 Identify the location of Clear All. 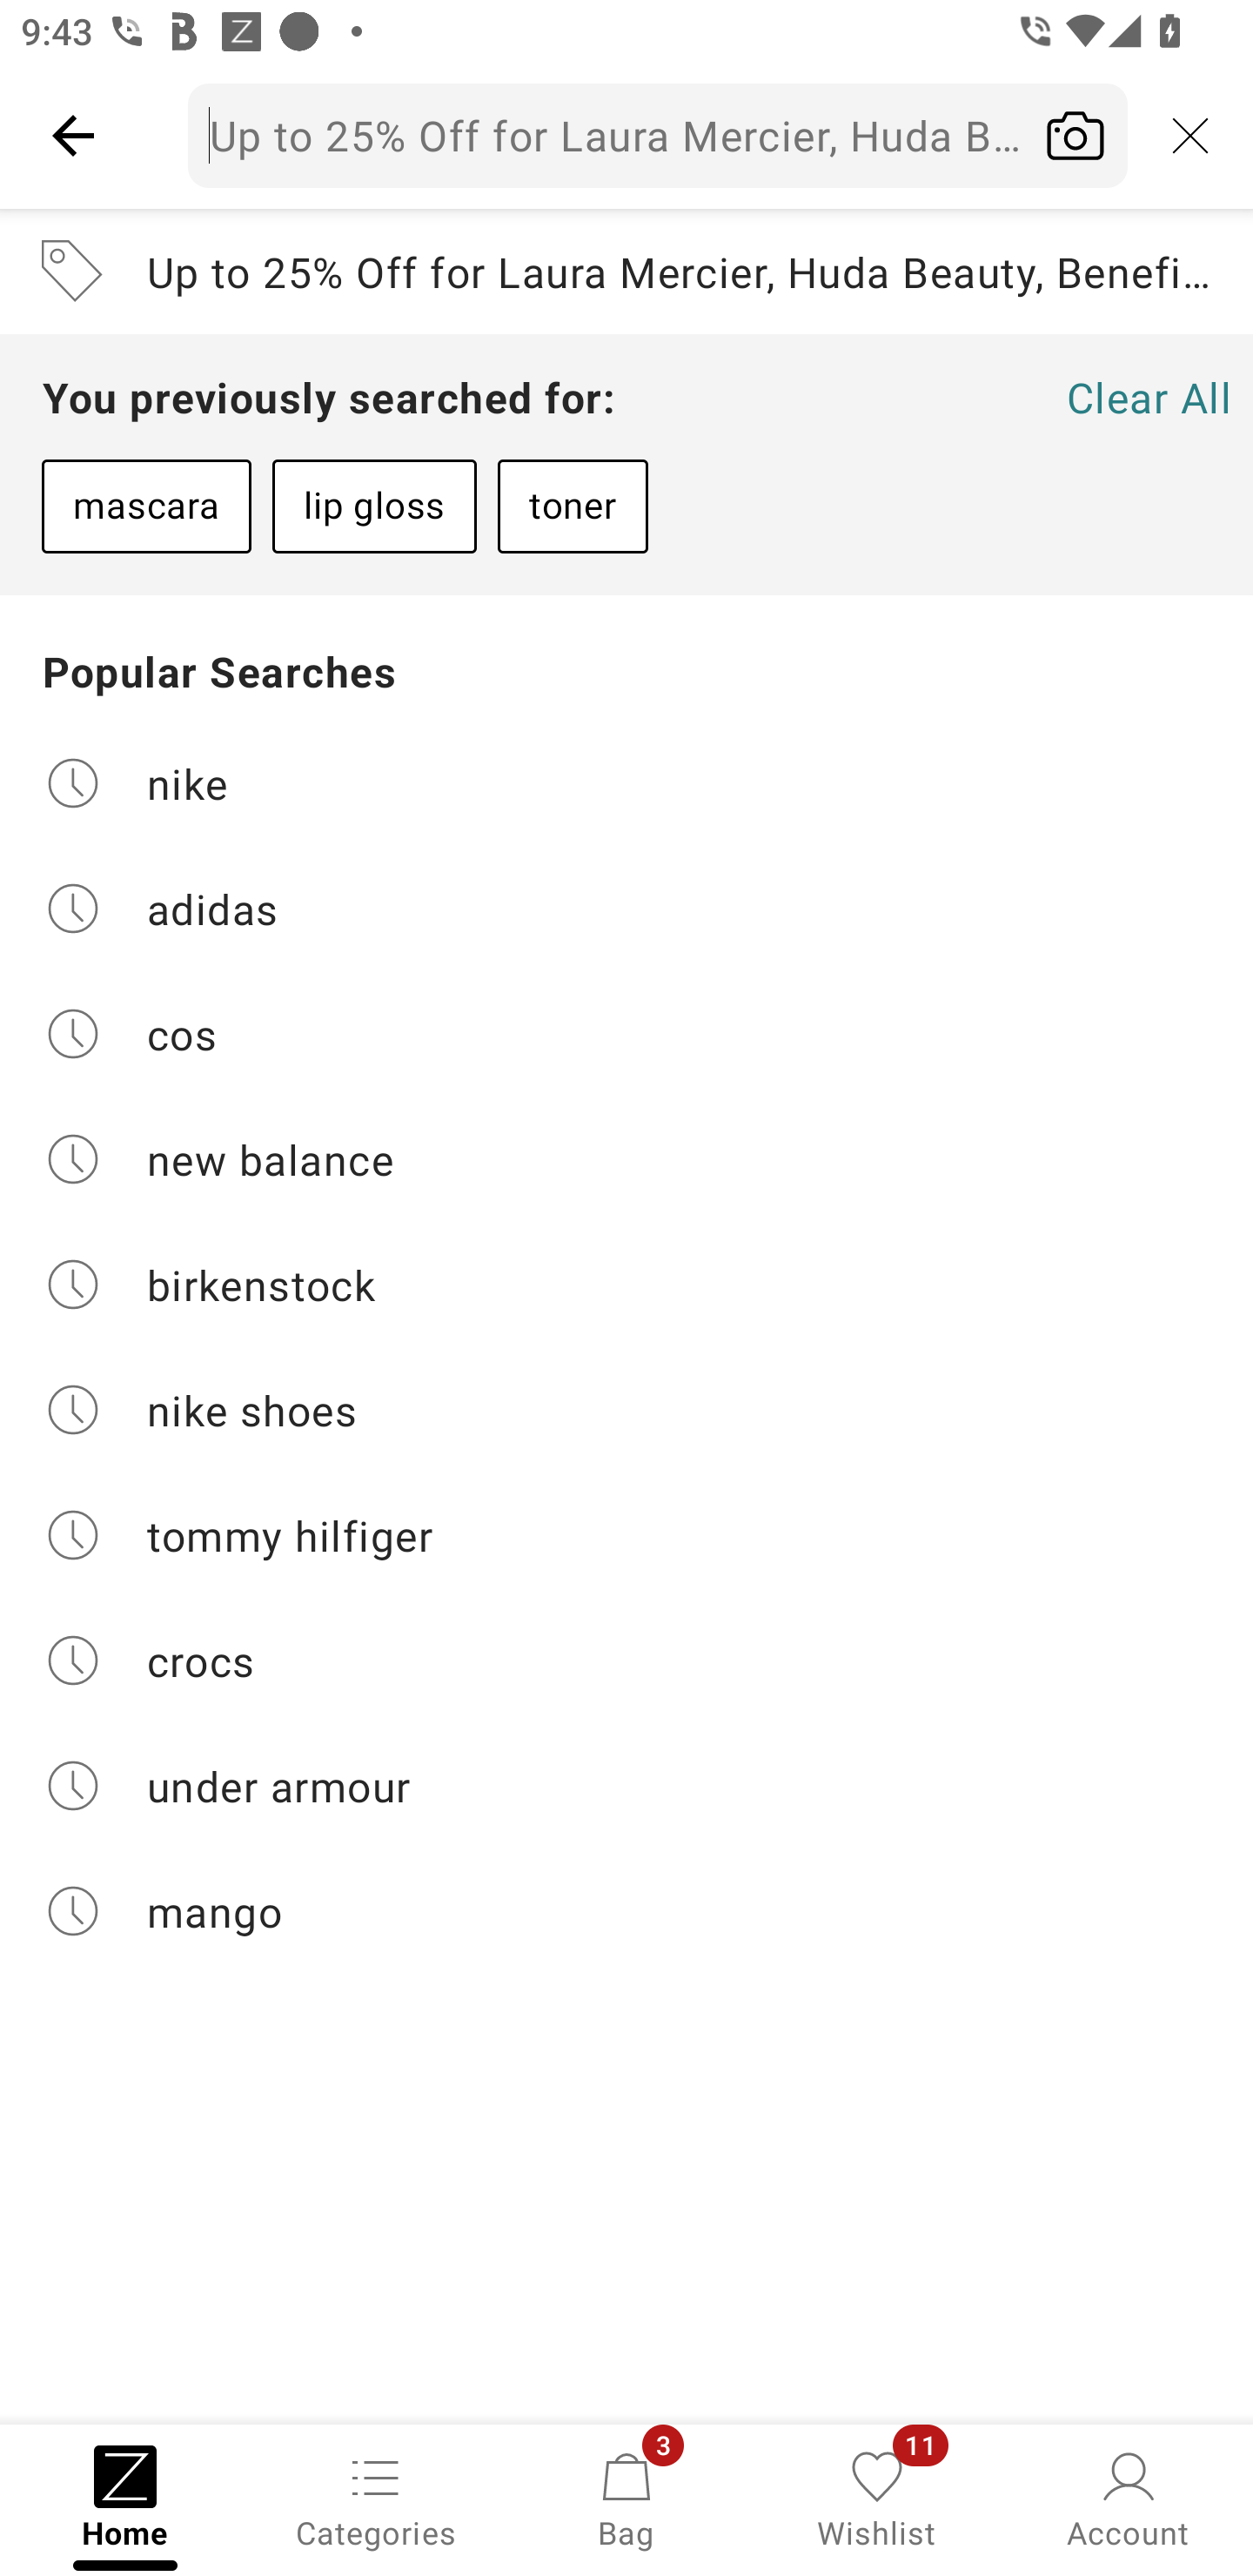
(1149, 397).